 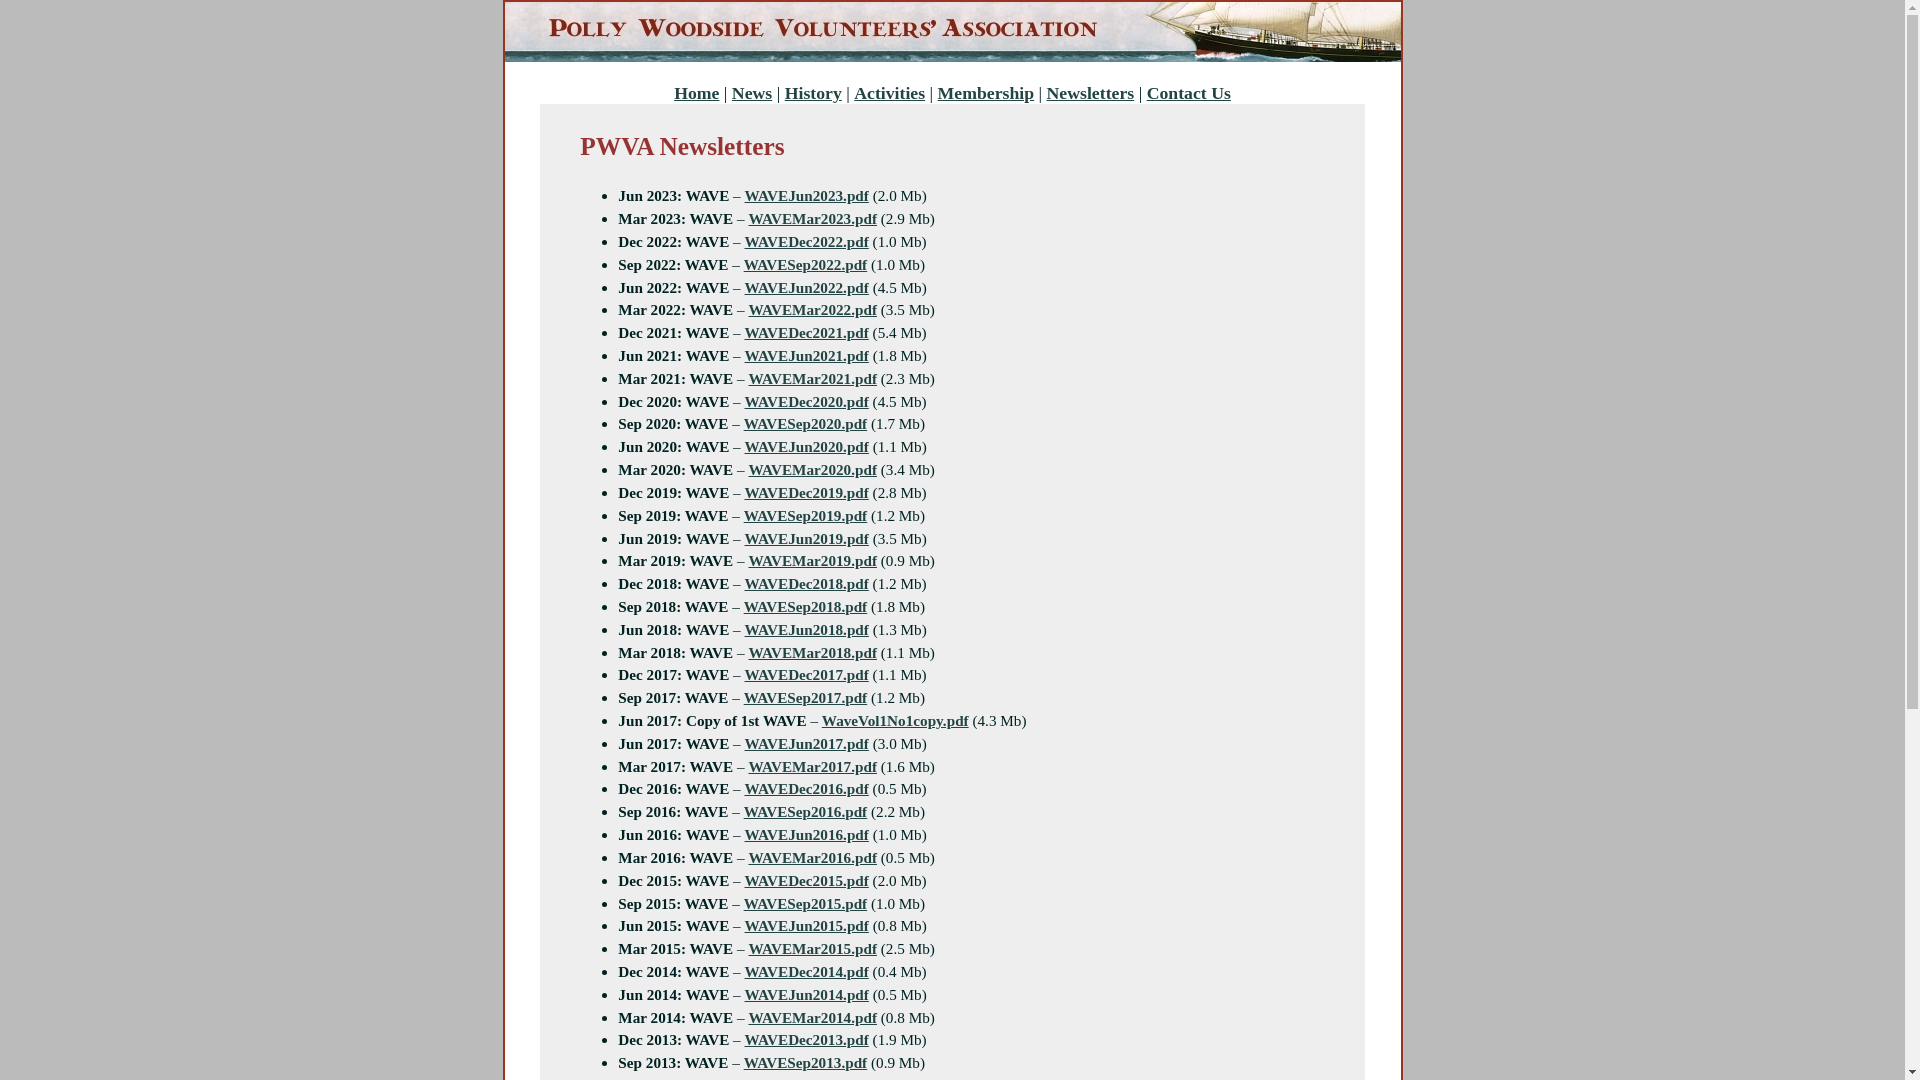 What do you see at coordinates (806, 516) in the screenshot?
I see `WAVESep2019.pdf` at bounding box center [806, 516].